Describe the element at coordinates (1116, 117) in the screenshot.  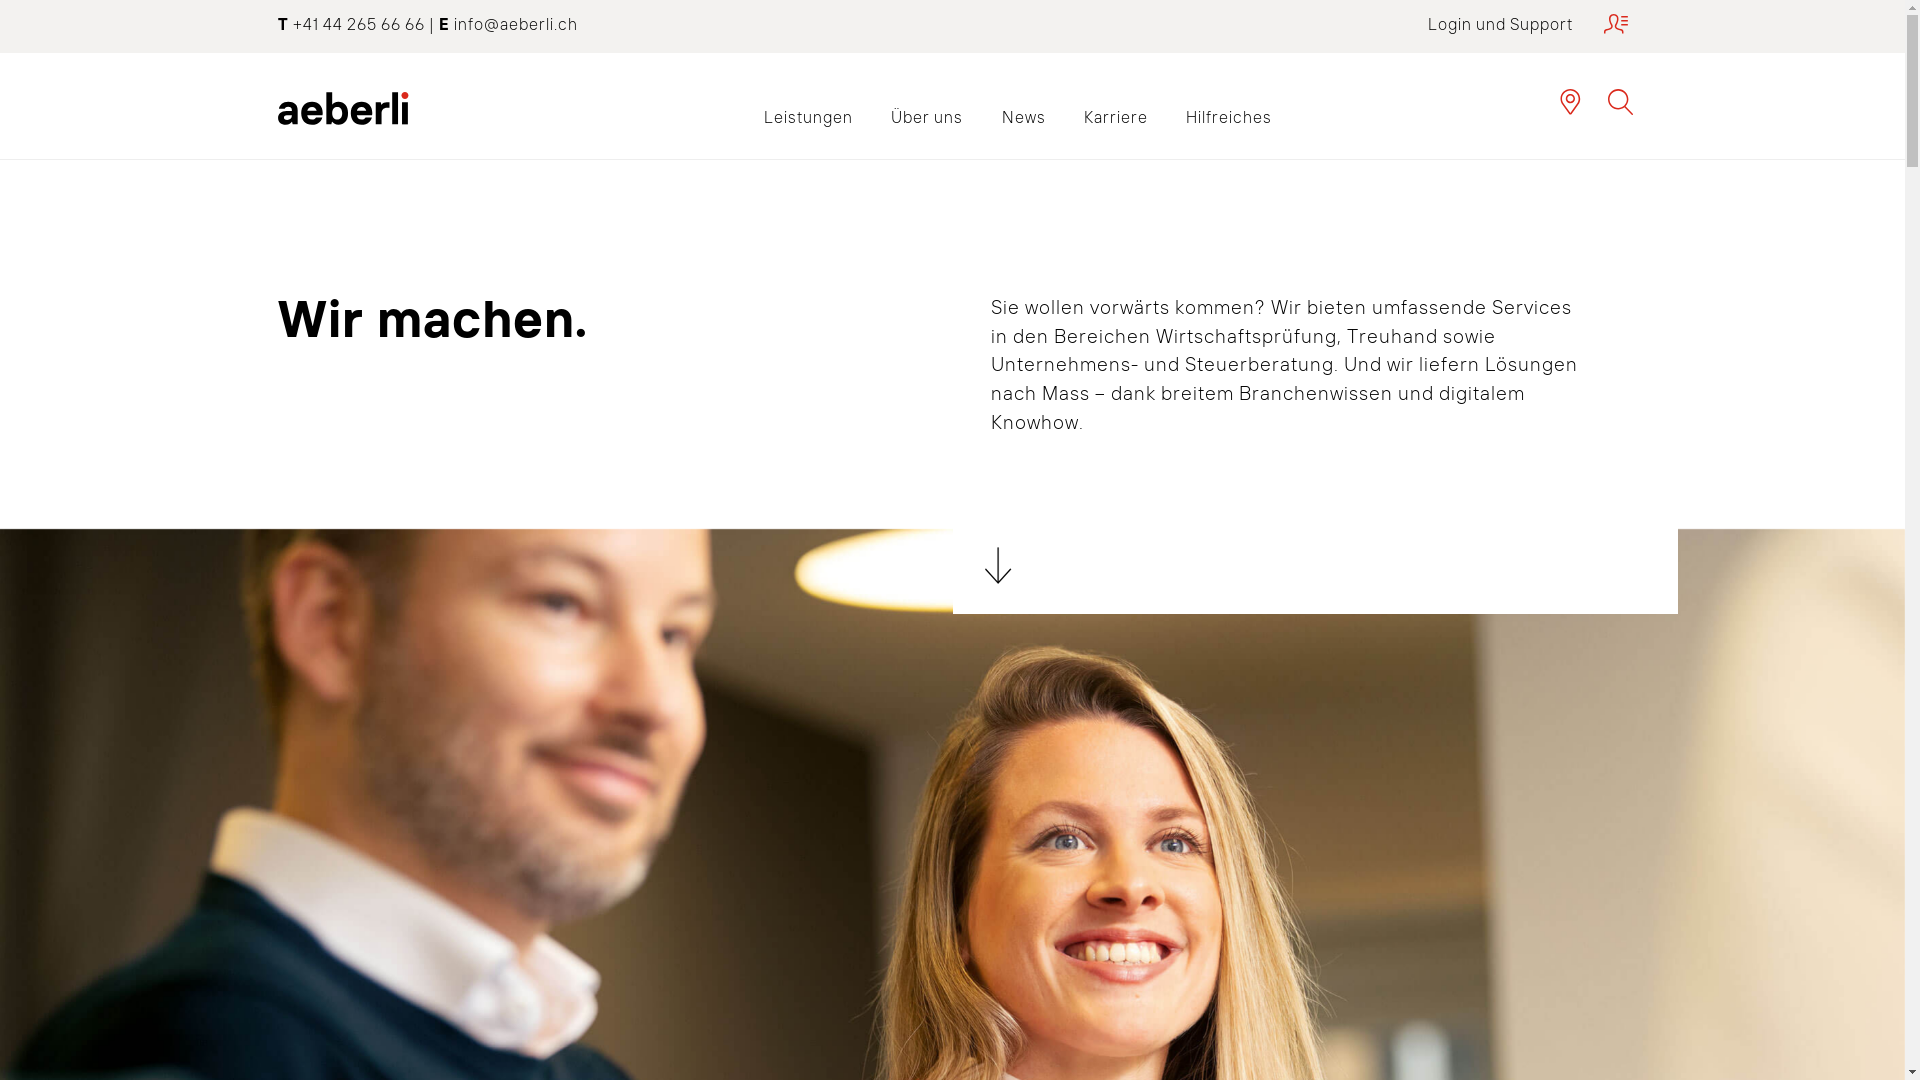
I see `Karriere` at that location.